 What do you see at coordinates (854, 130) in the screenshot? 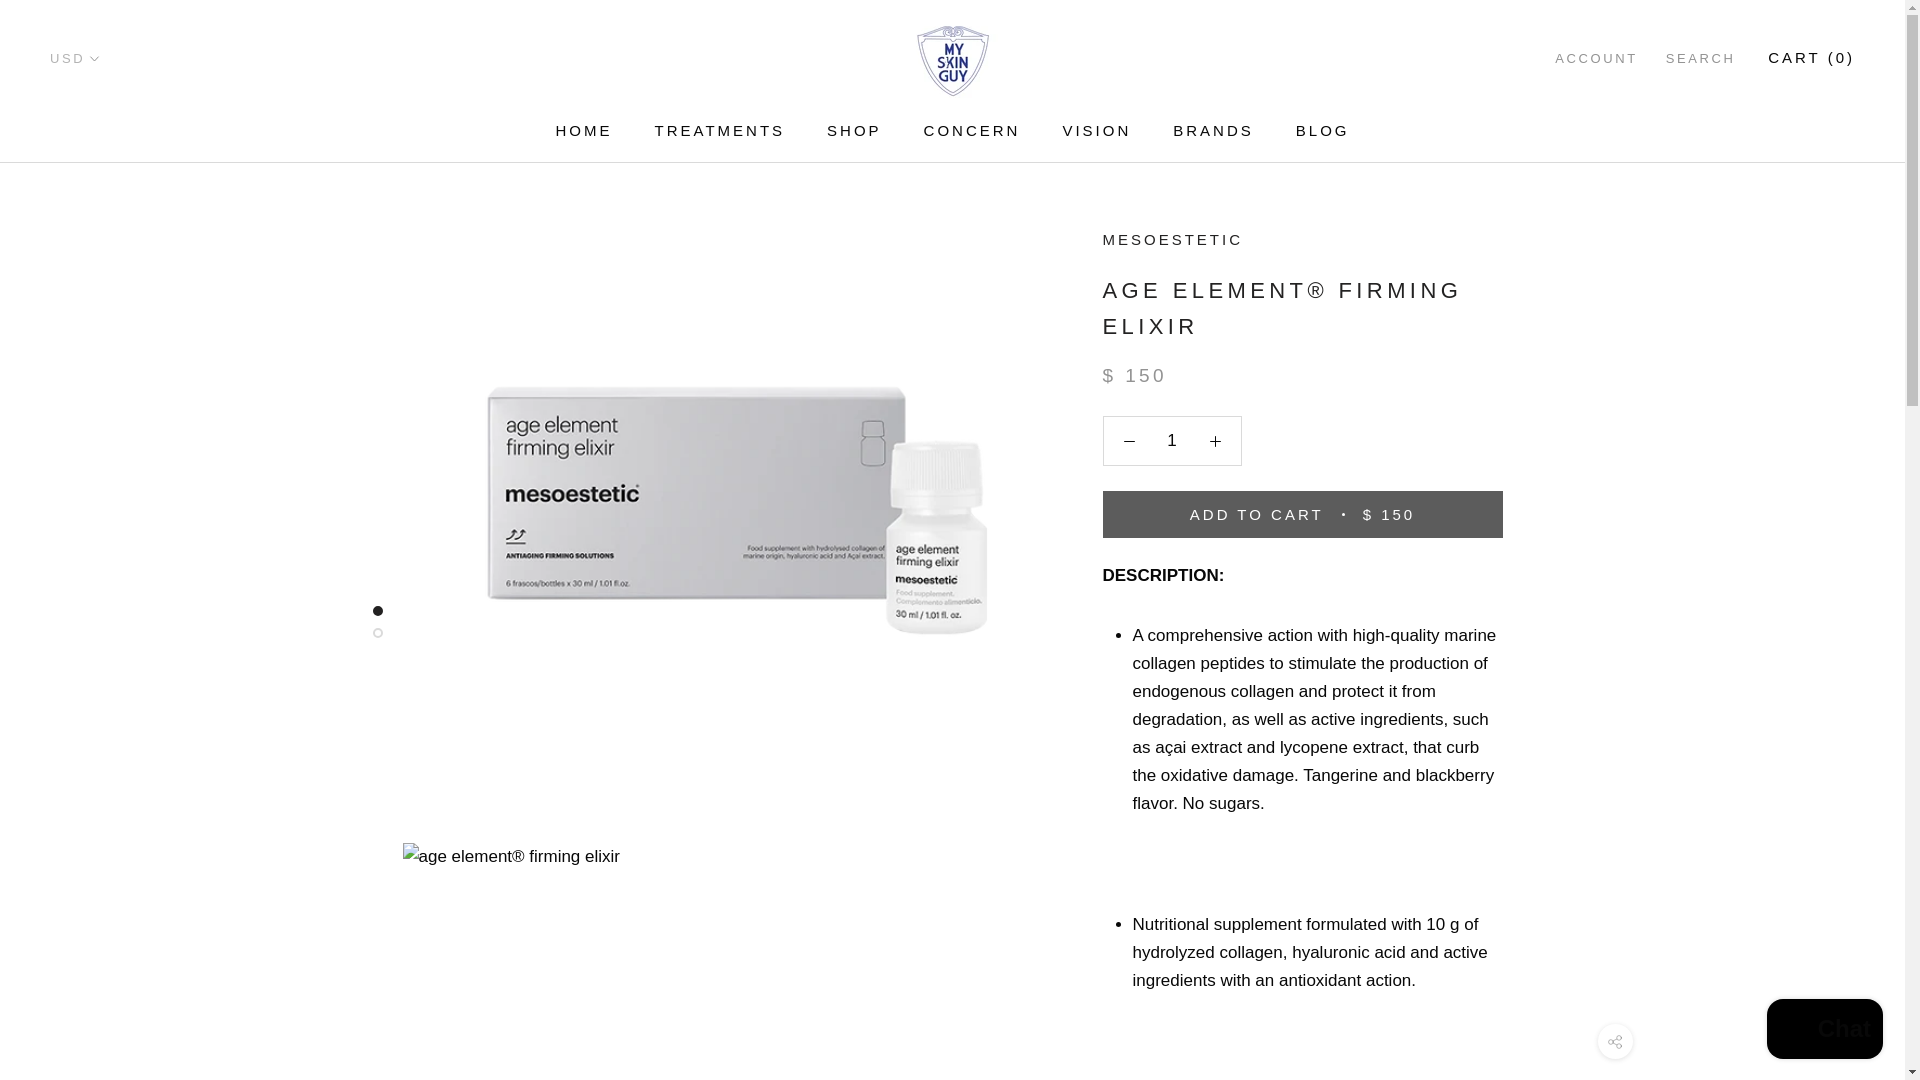
I see `Shopify online store chat` at bounding box center [854, 130].